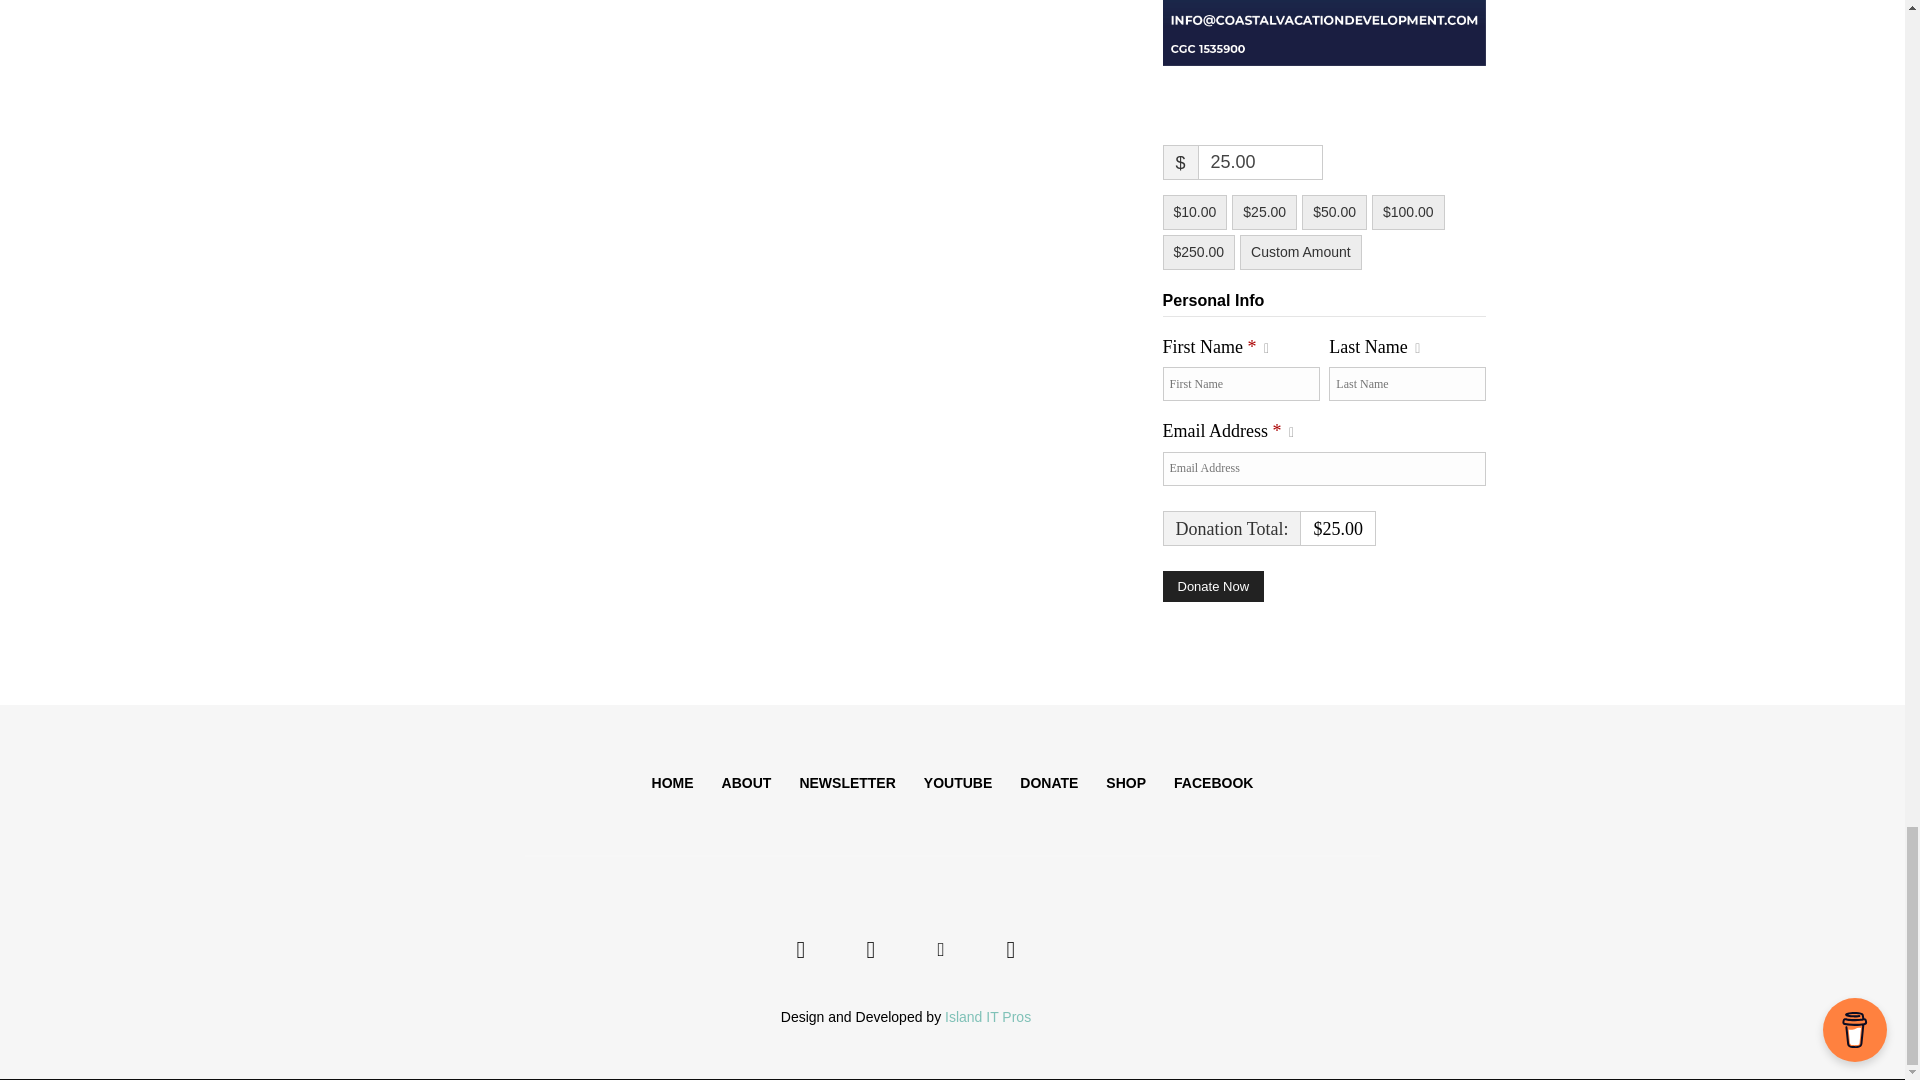 The image size is (1920, 1080). Describe the element at coordinates (940, 950) in the screenshot. I see `Twitter` at that location.